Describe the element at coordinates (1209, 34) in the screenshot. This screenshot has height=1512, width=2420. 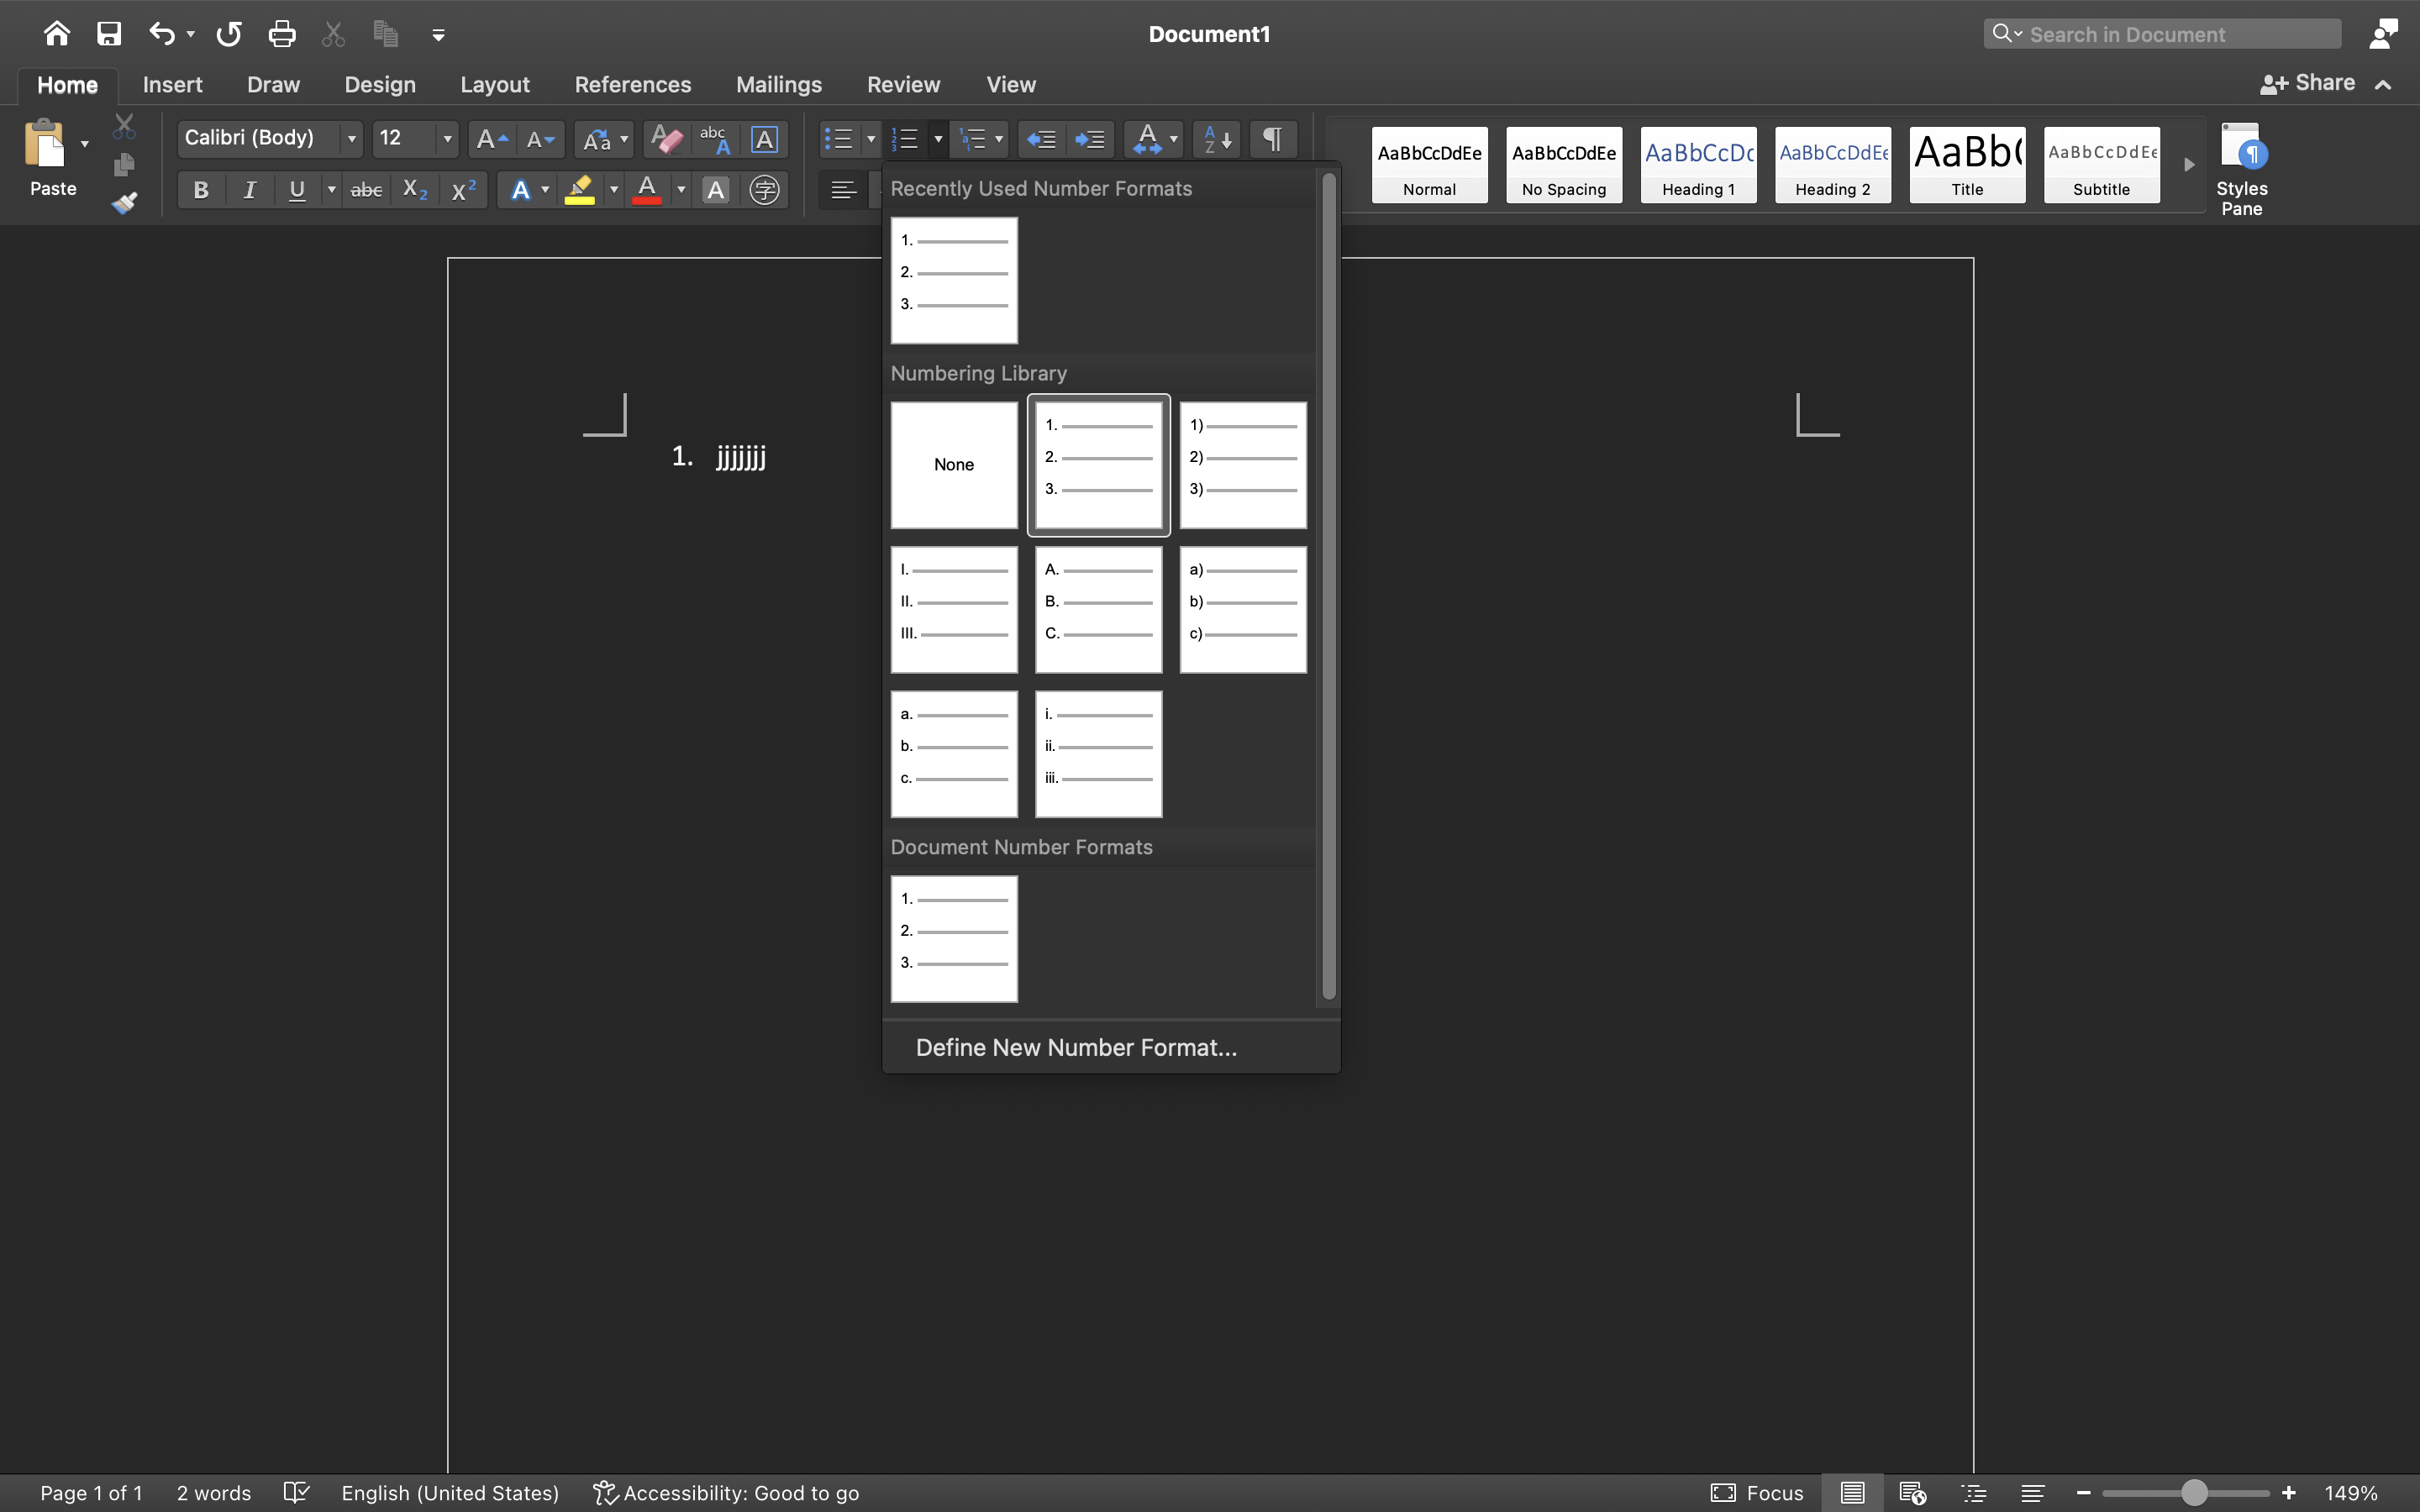
I see `Document1` at that location.